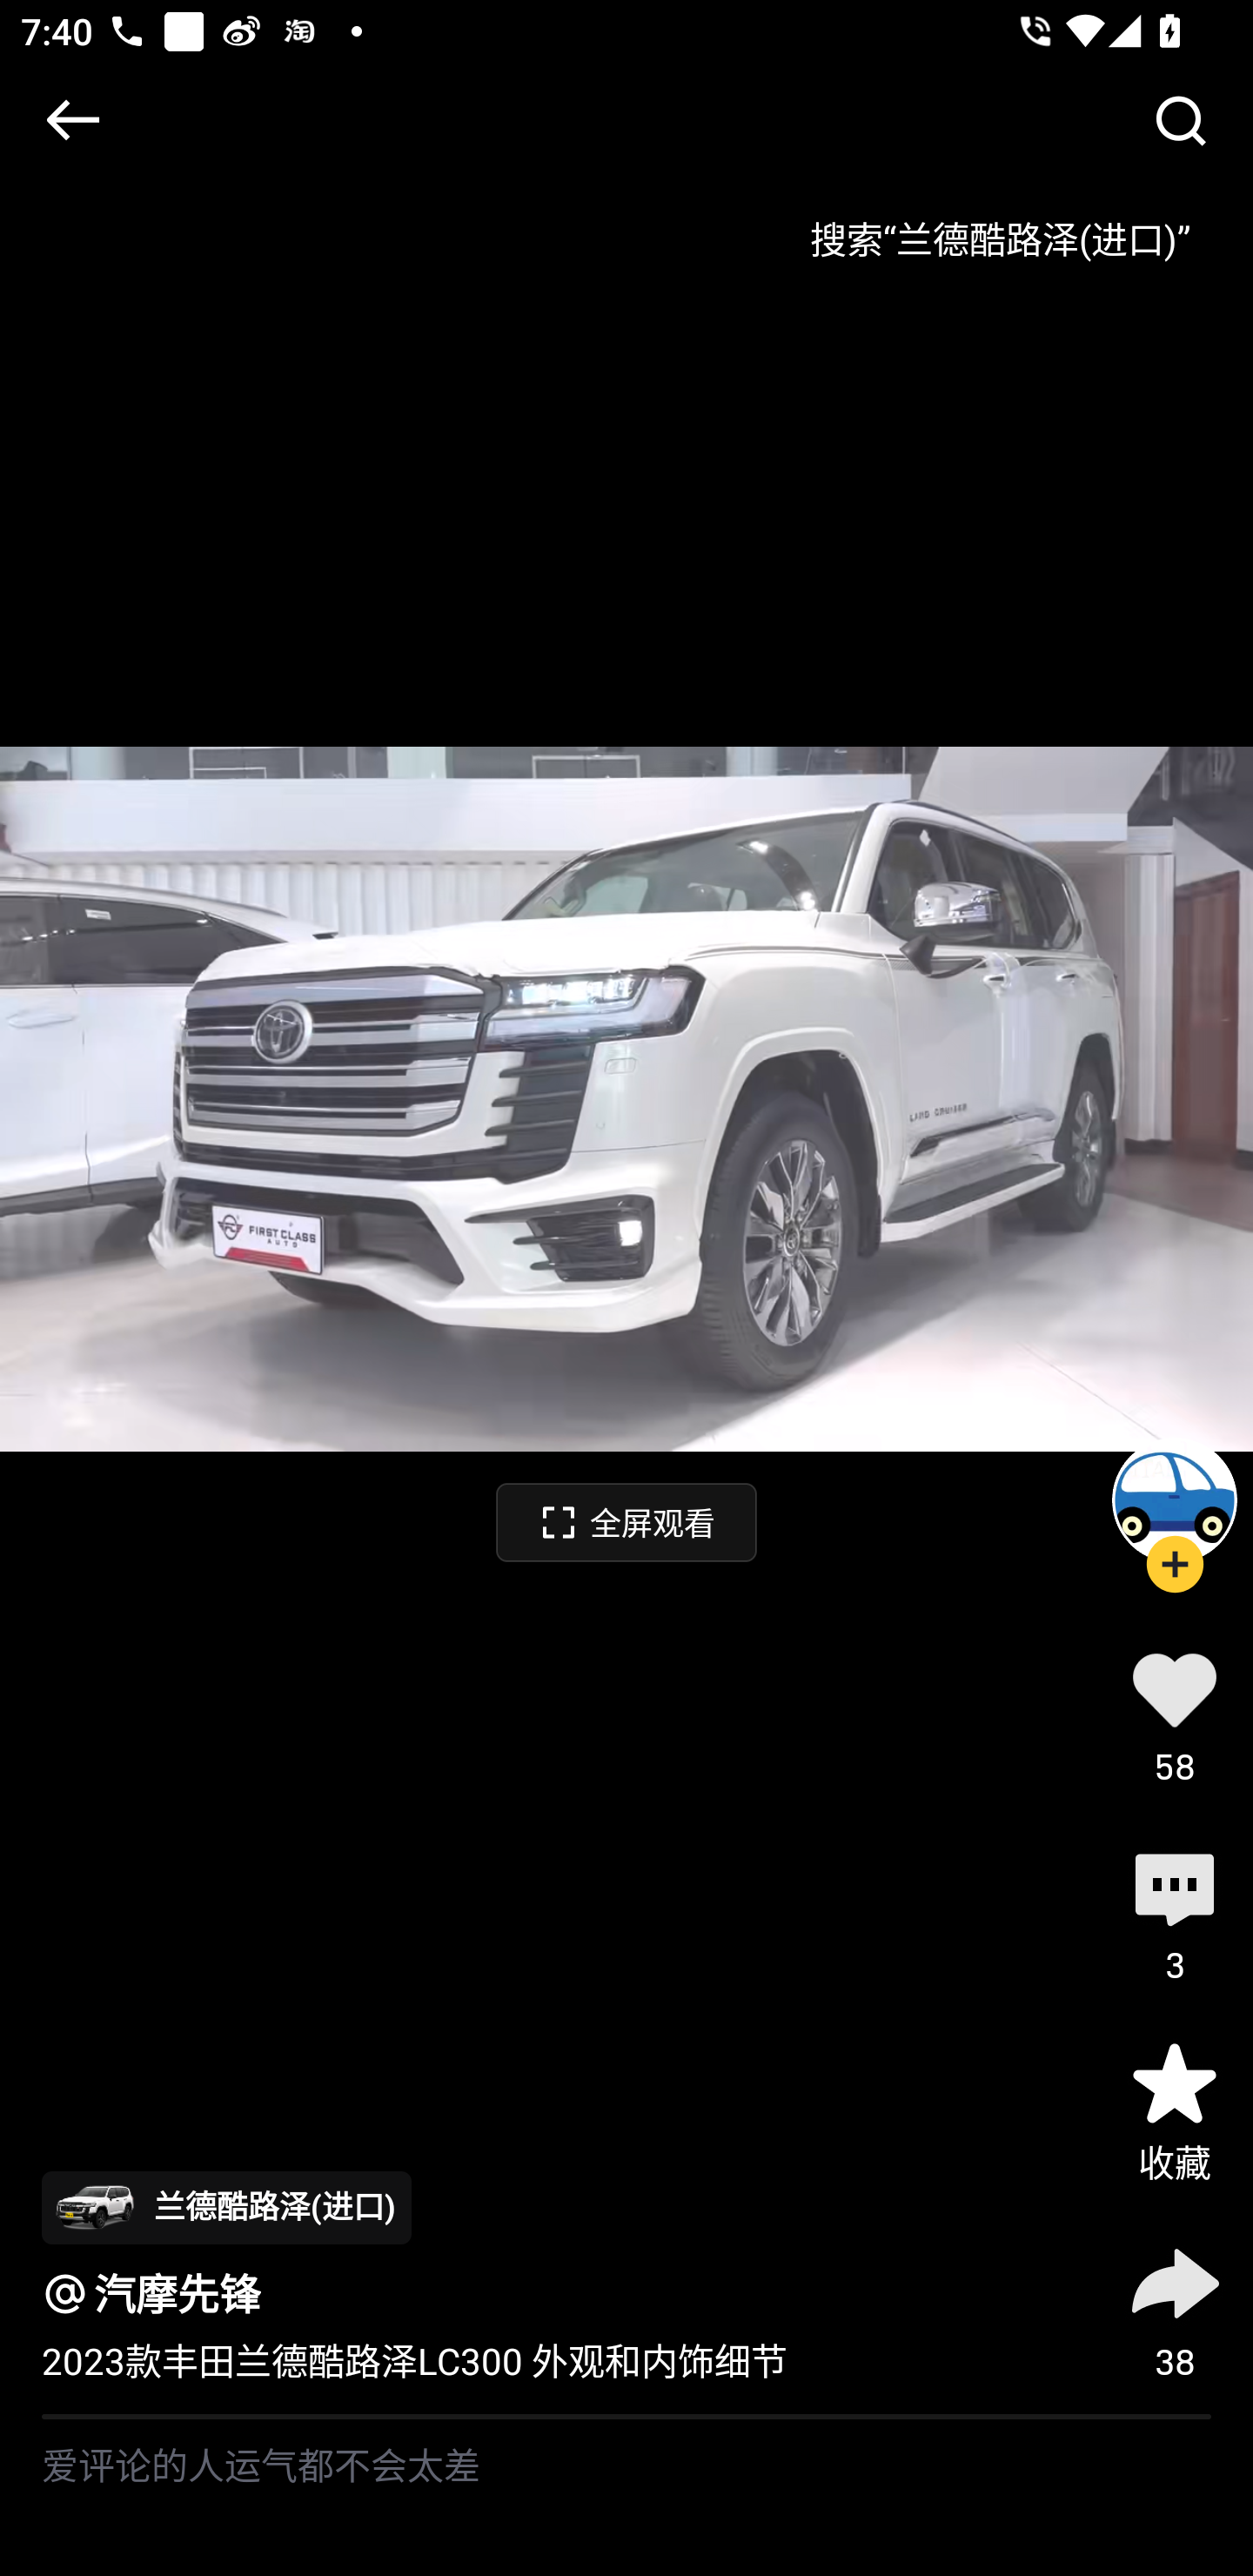  Describe the element at coordinates (1180, 120) in the screenshot. I see `` at that location.